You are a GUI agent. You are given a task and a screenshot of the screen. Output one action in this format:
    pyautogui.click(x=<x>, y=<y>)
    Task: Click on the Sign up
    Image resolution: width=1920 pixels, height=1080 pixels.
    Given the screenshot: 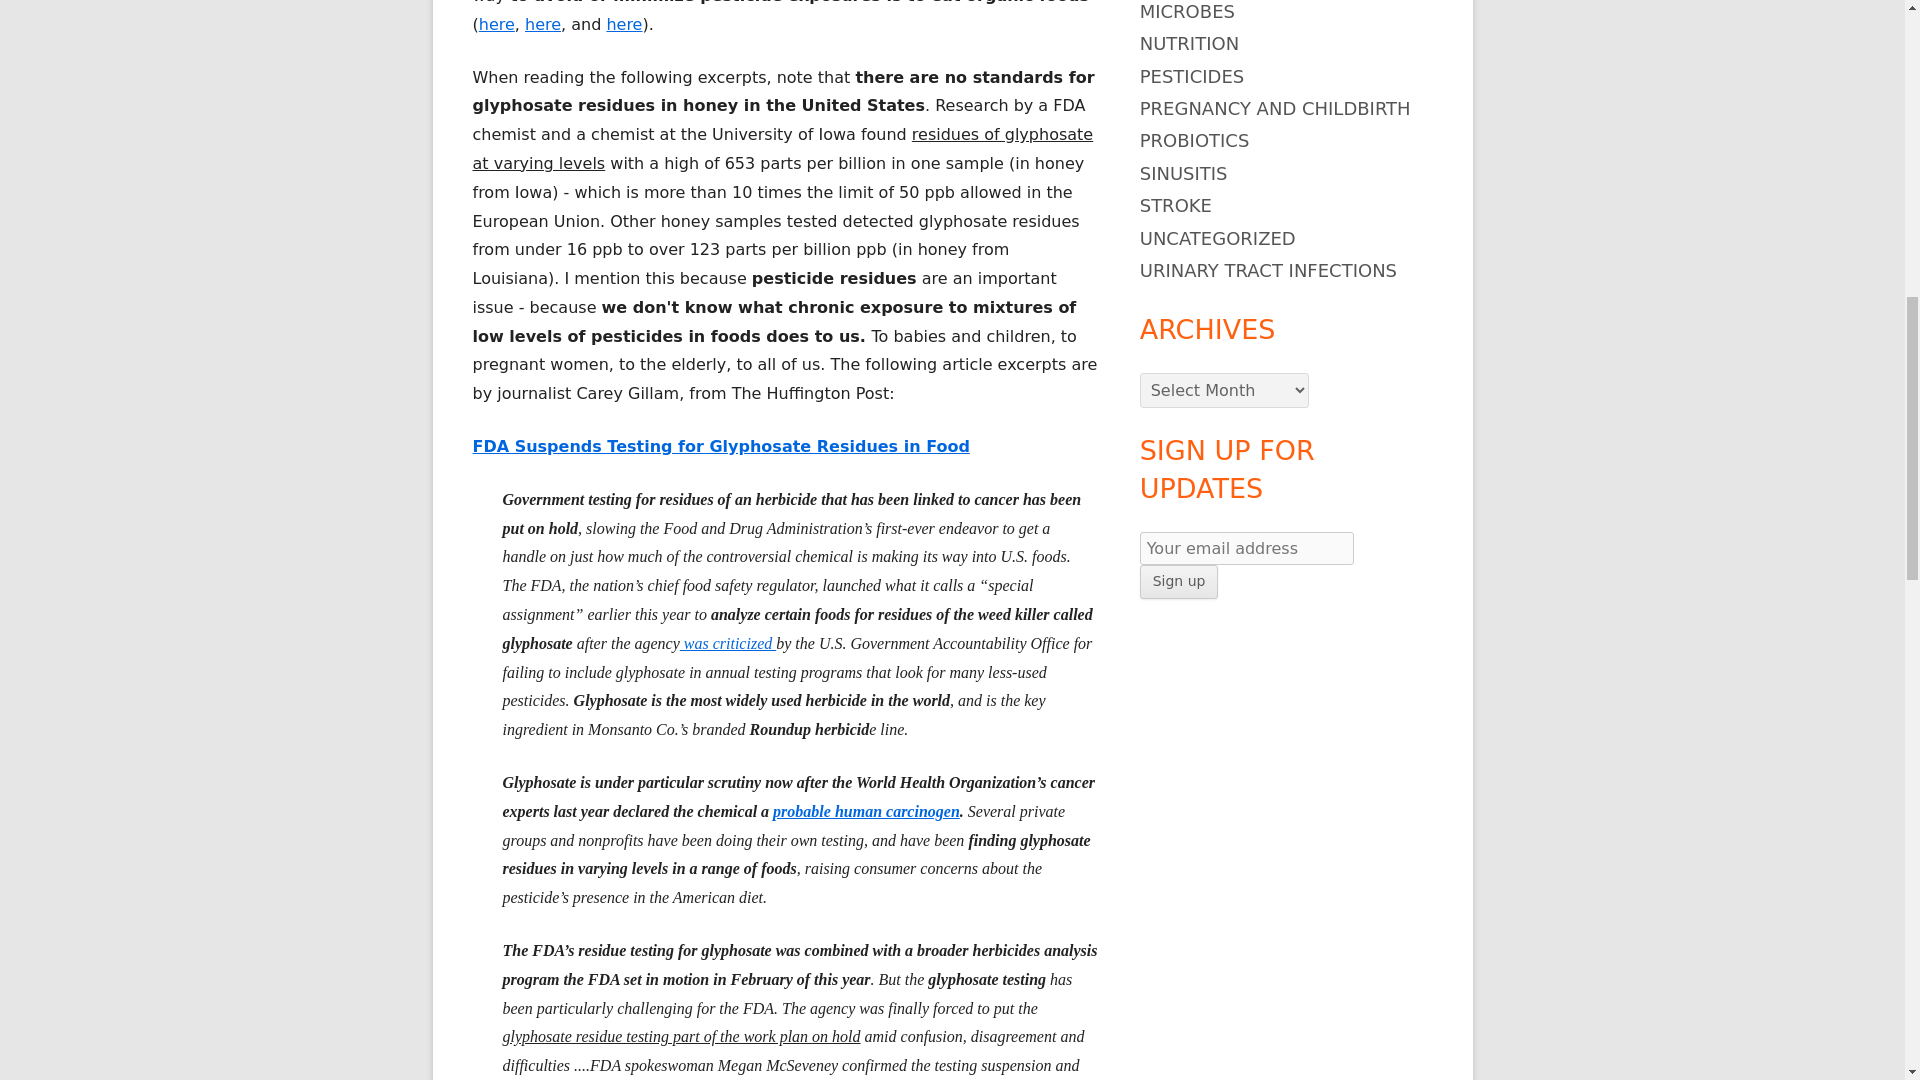 What is the action you would take?
    pyautogui.click(x=1180, y=582)
    